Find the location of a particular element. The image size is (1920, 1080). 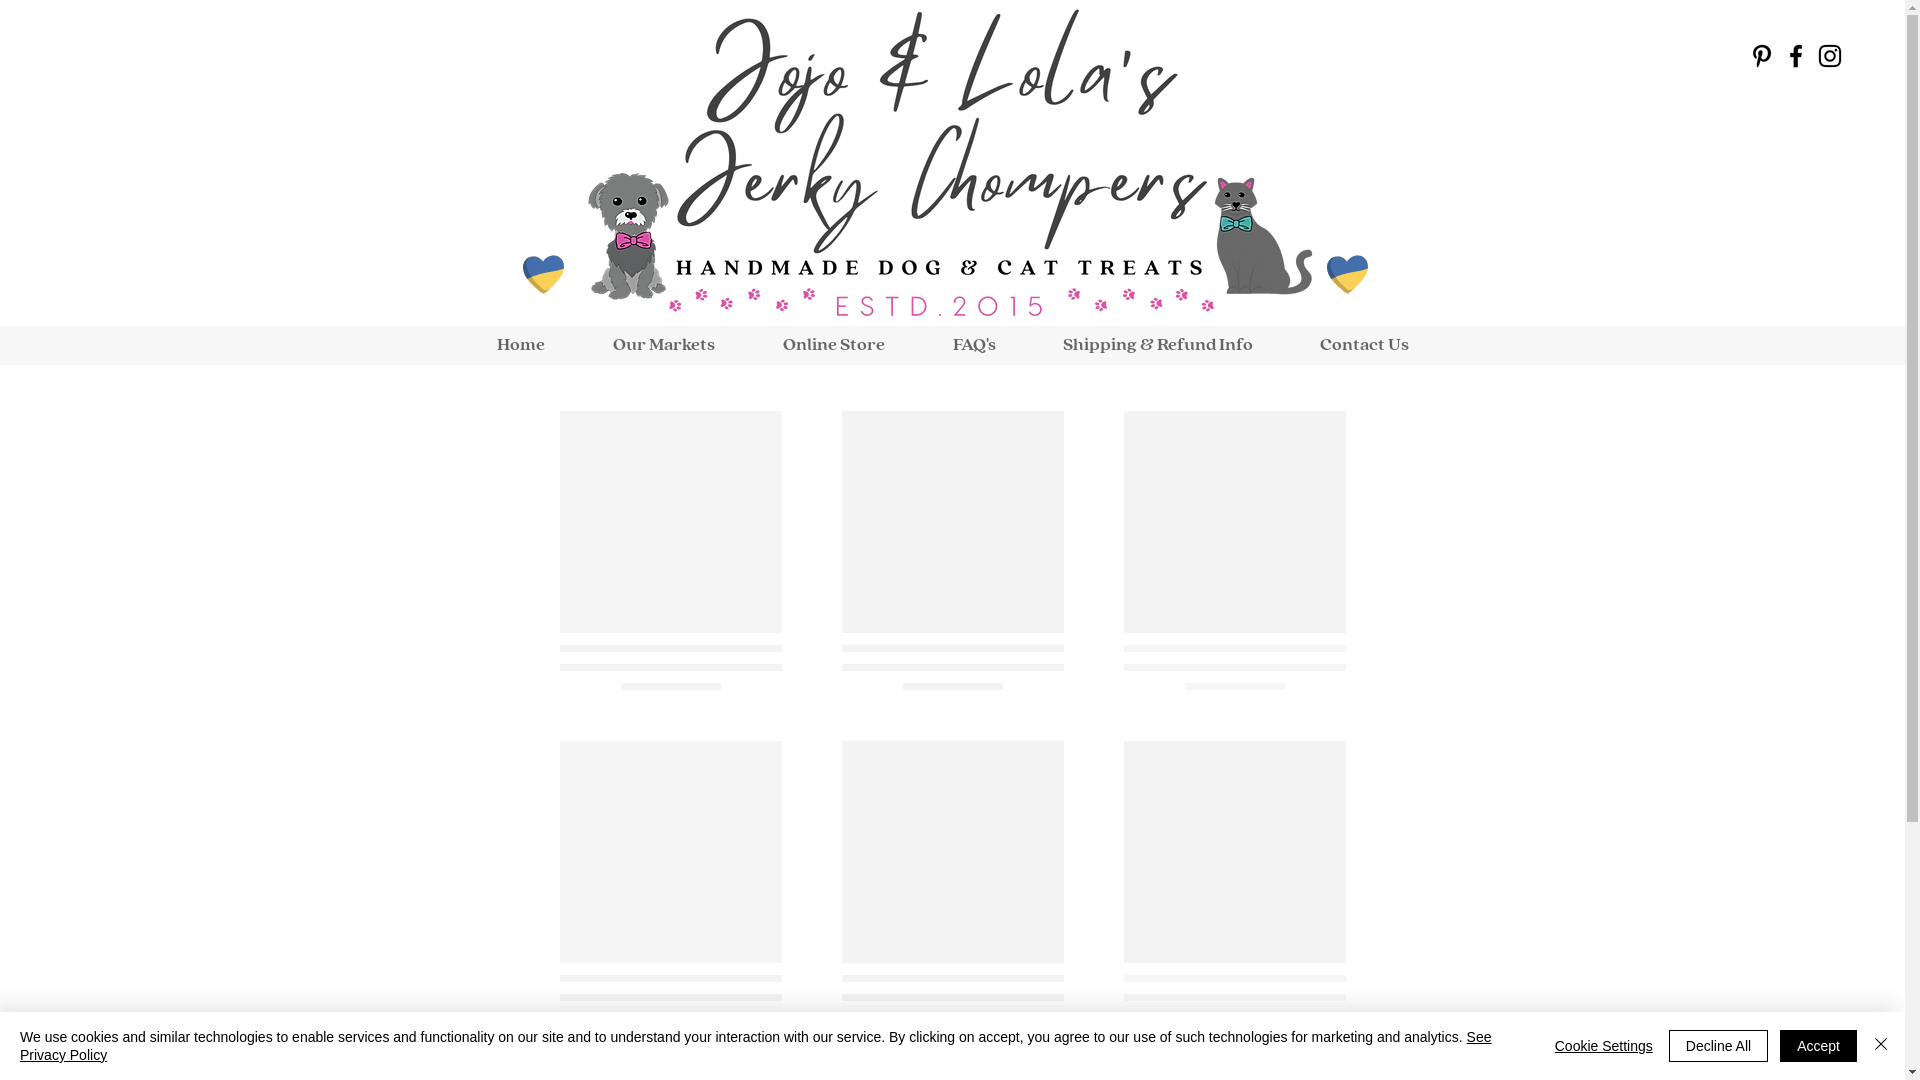

Decline All is located at coordinates (1718, 1046).